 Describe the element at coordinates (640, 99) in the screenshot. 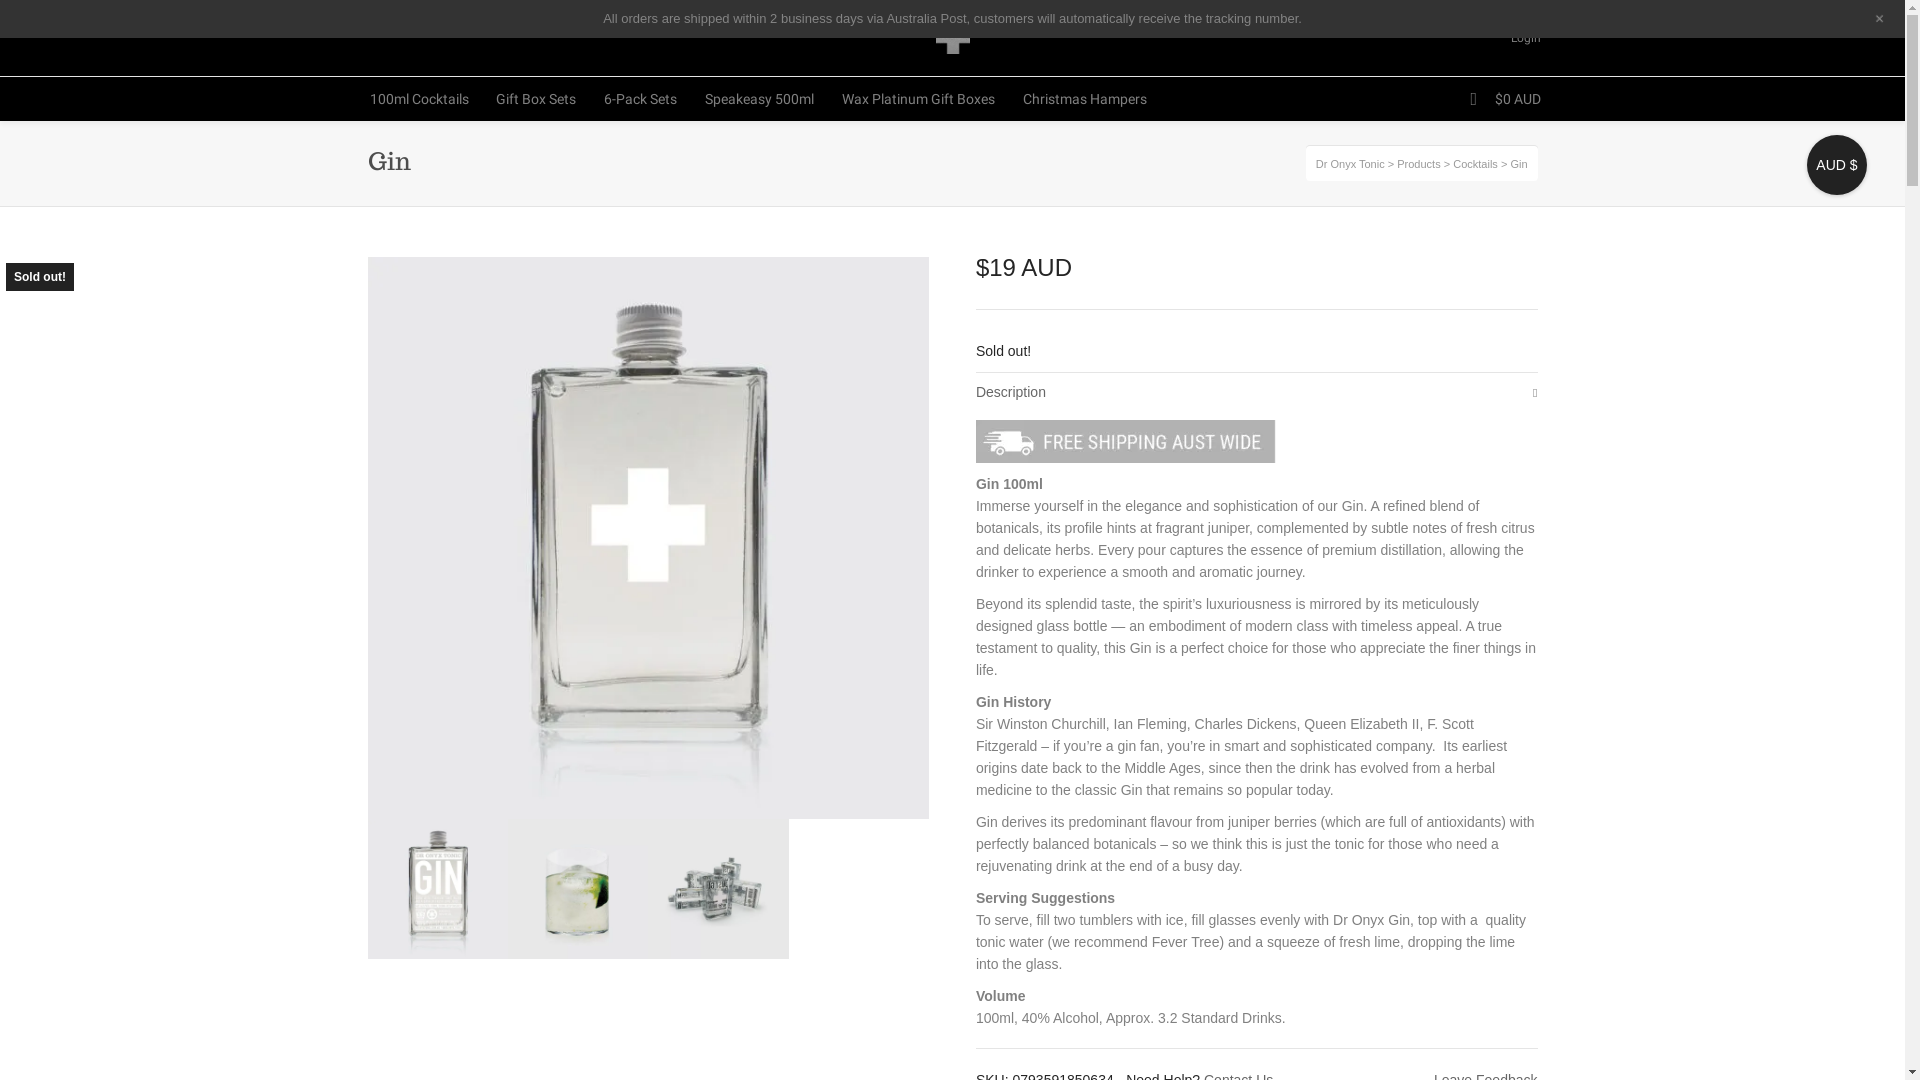

I see `6-Pack Sets` at that location.